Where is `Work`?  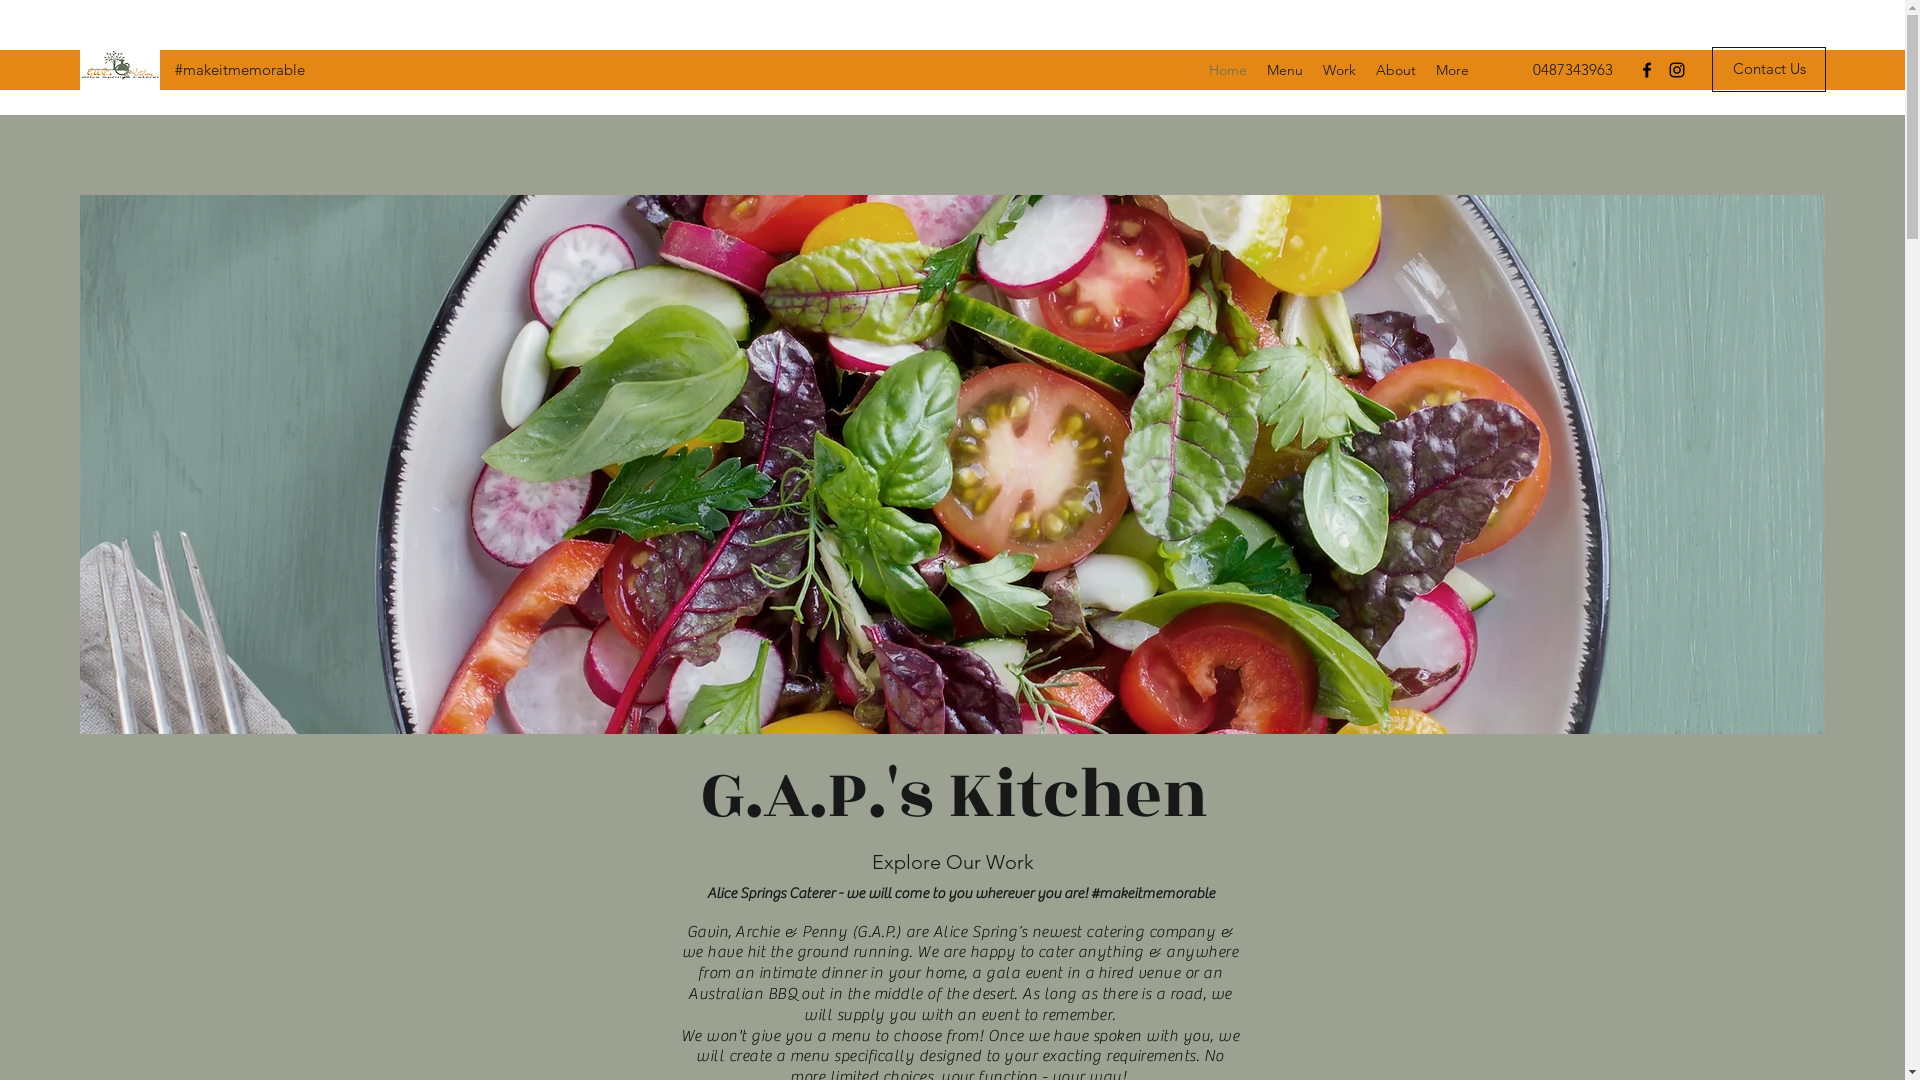 Work is located at coordinates (1340, 70).